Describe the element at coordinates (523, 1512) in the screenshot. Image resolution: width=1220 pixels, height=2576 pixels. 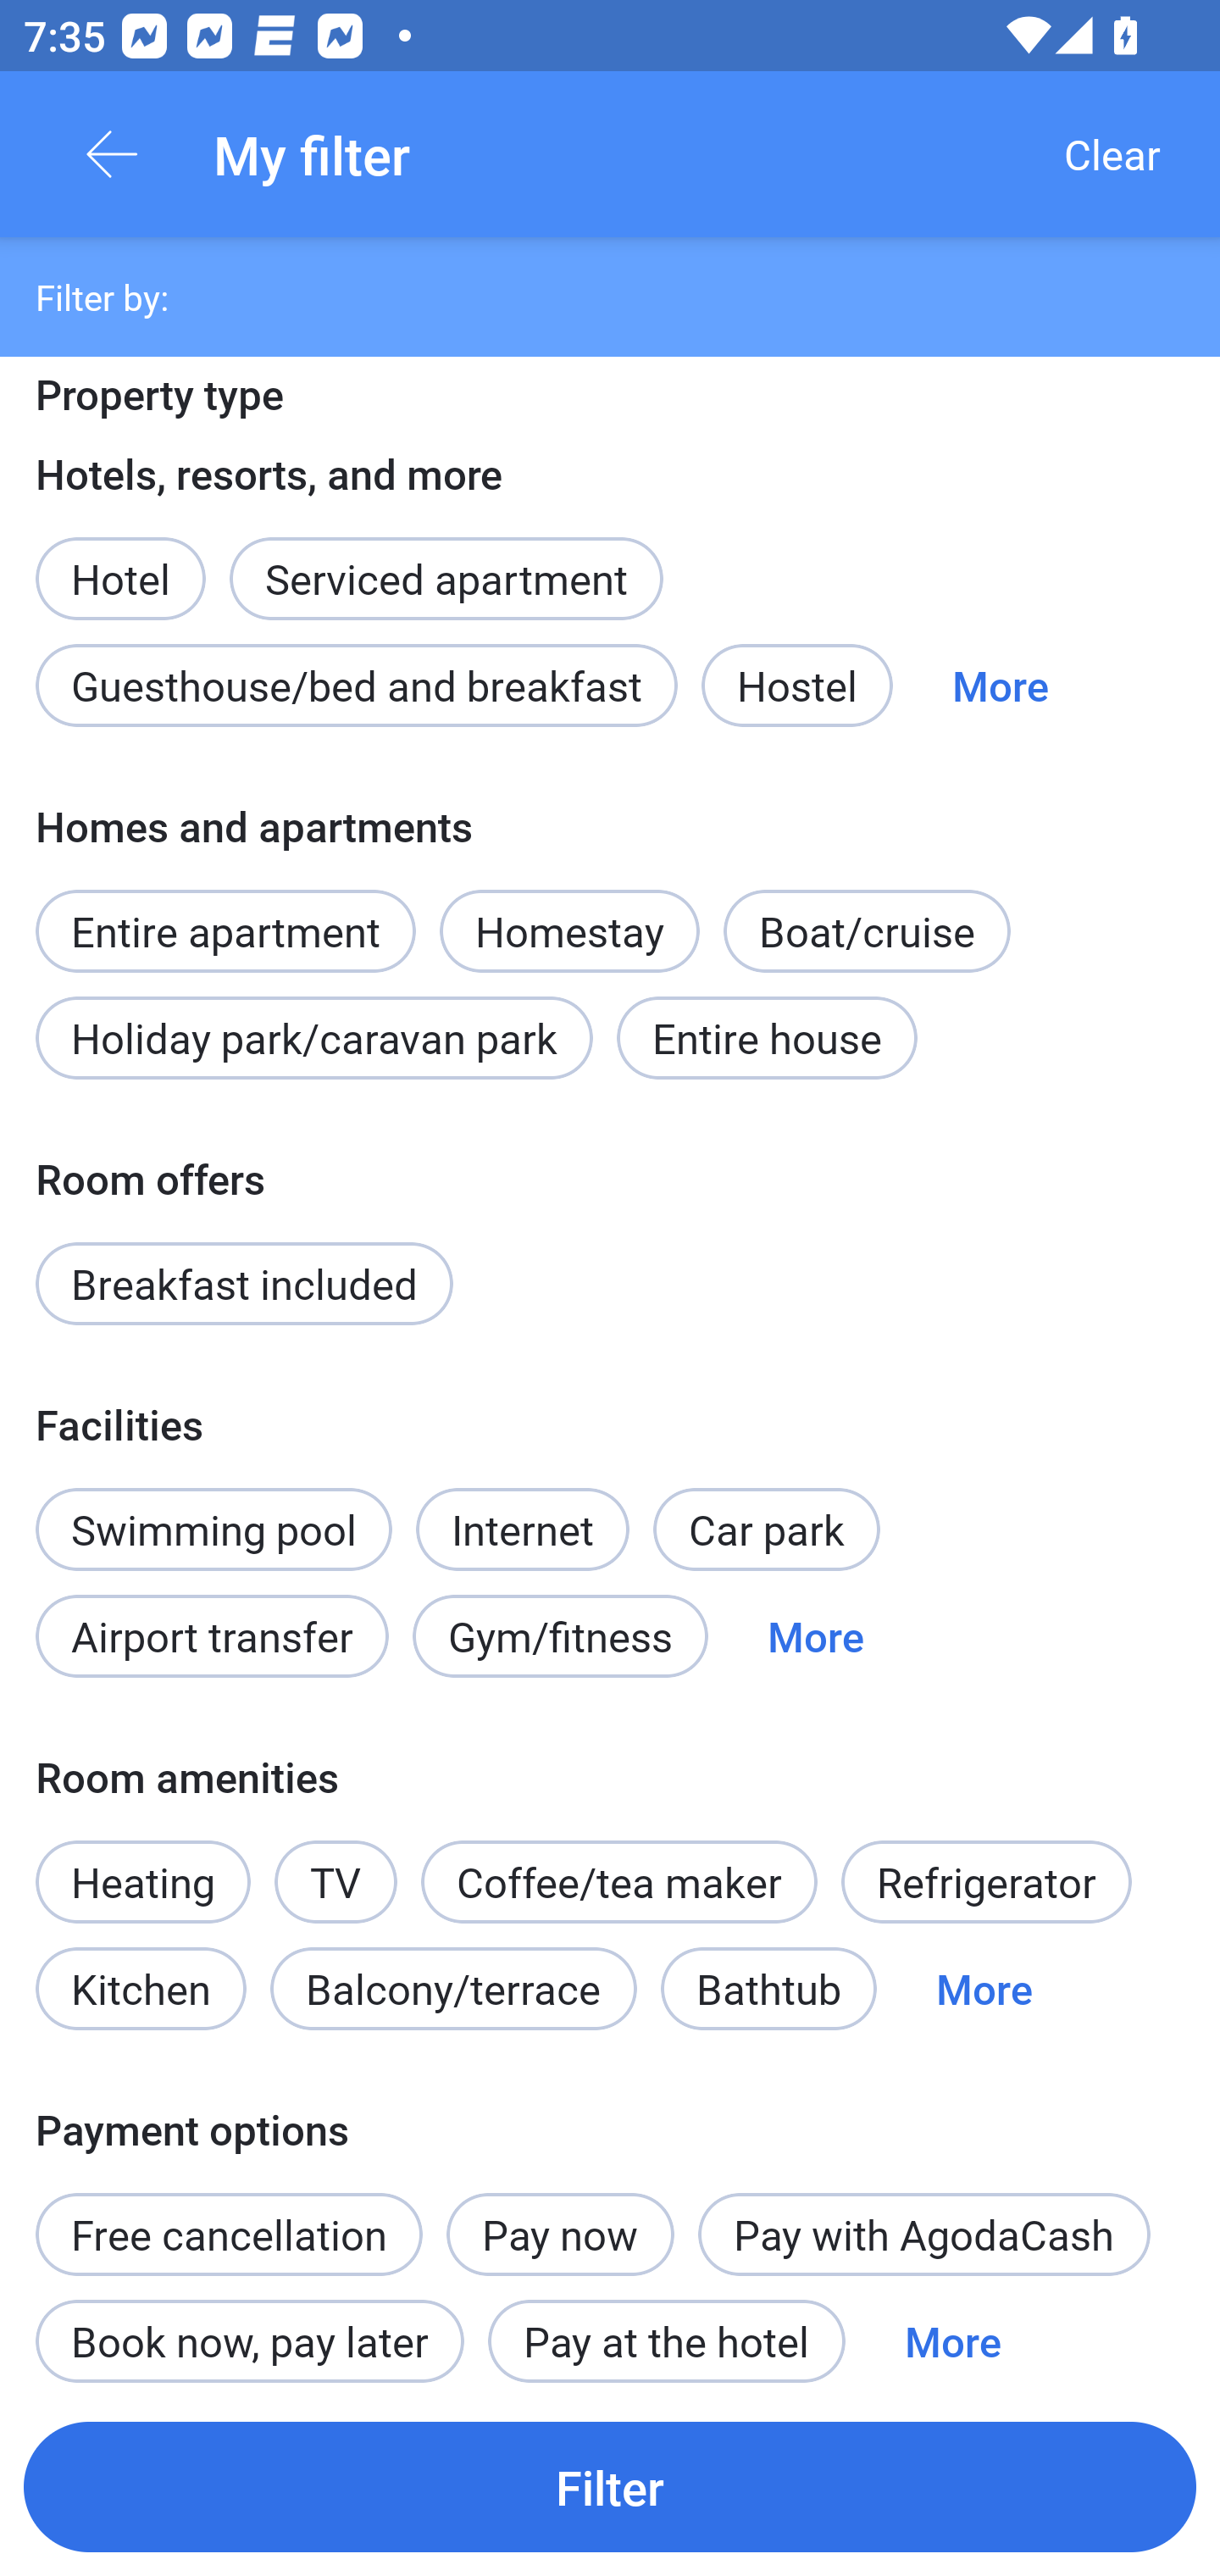
I see `Internet` at that location.